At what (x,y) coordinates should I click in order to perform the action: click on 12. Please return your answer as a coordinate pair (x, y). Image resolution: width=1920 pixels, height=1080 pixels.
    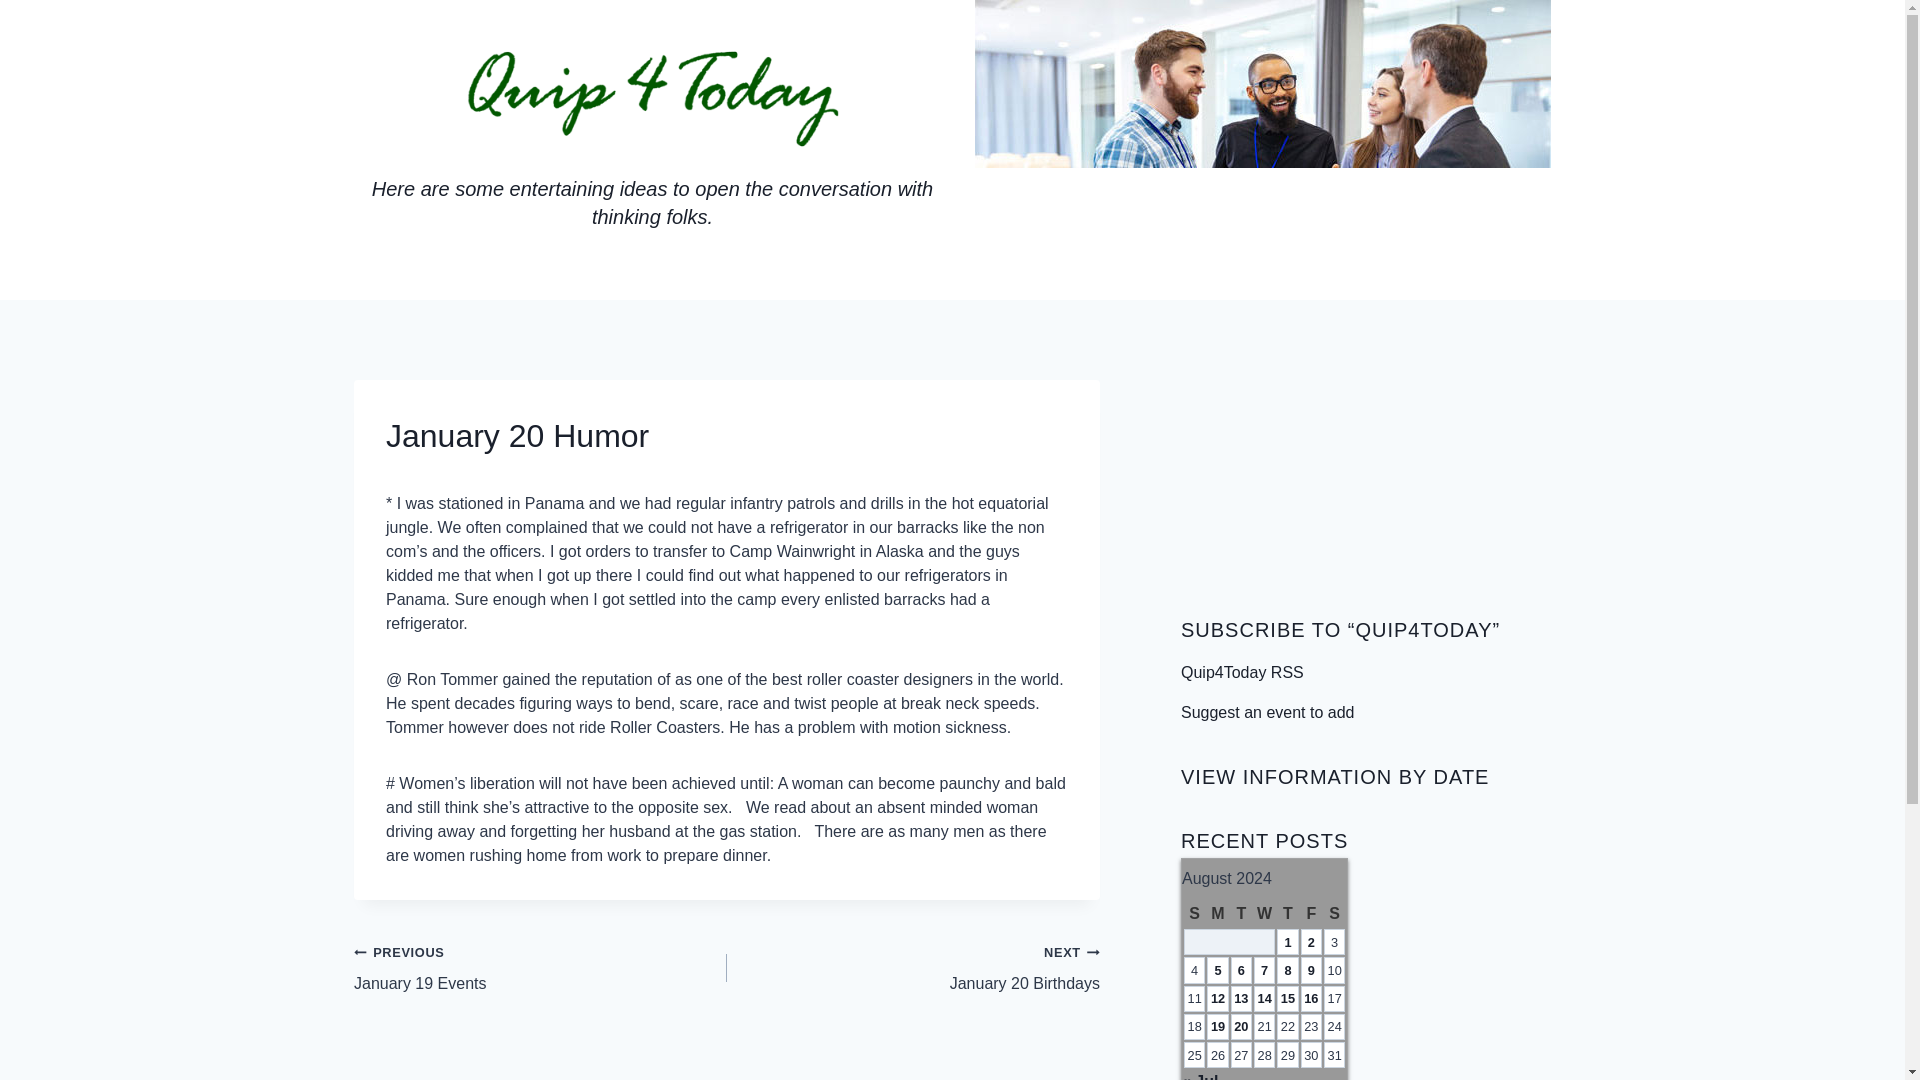
    Looking at the image, I should click on (1218, 998).